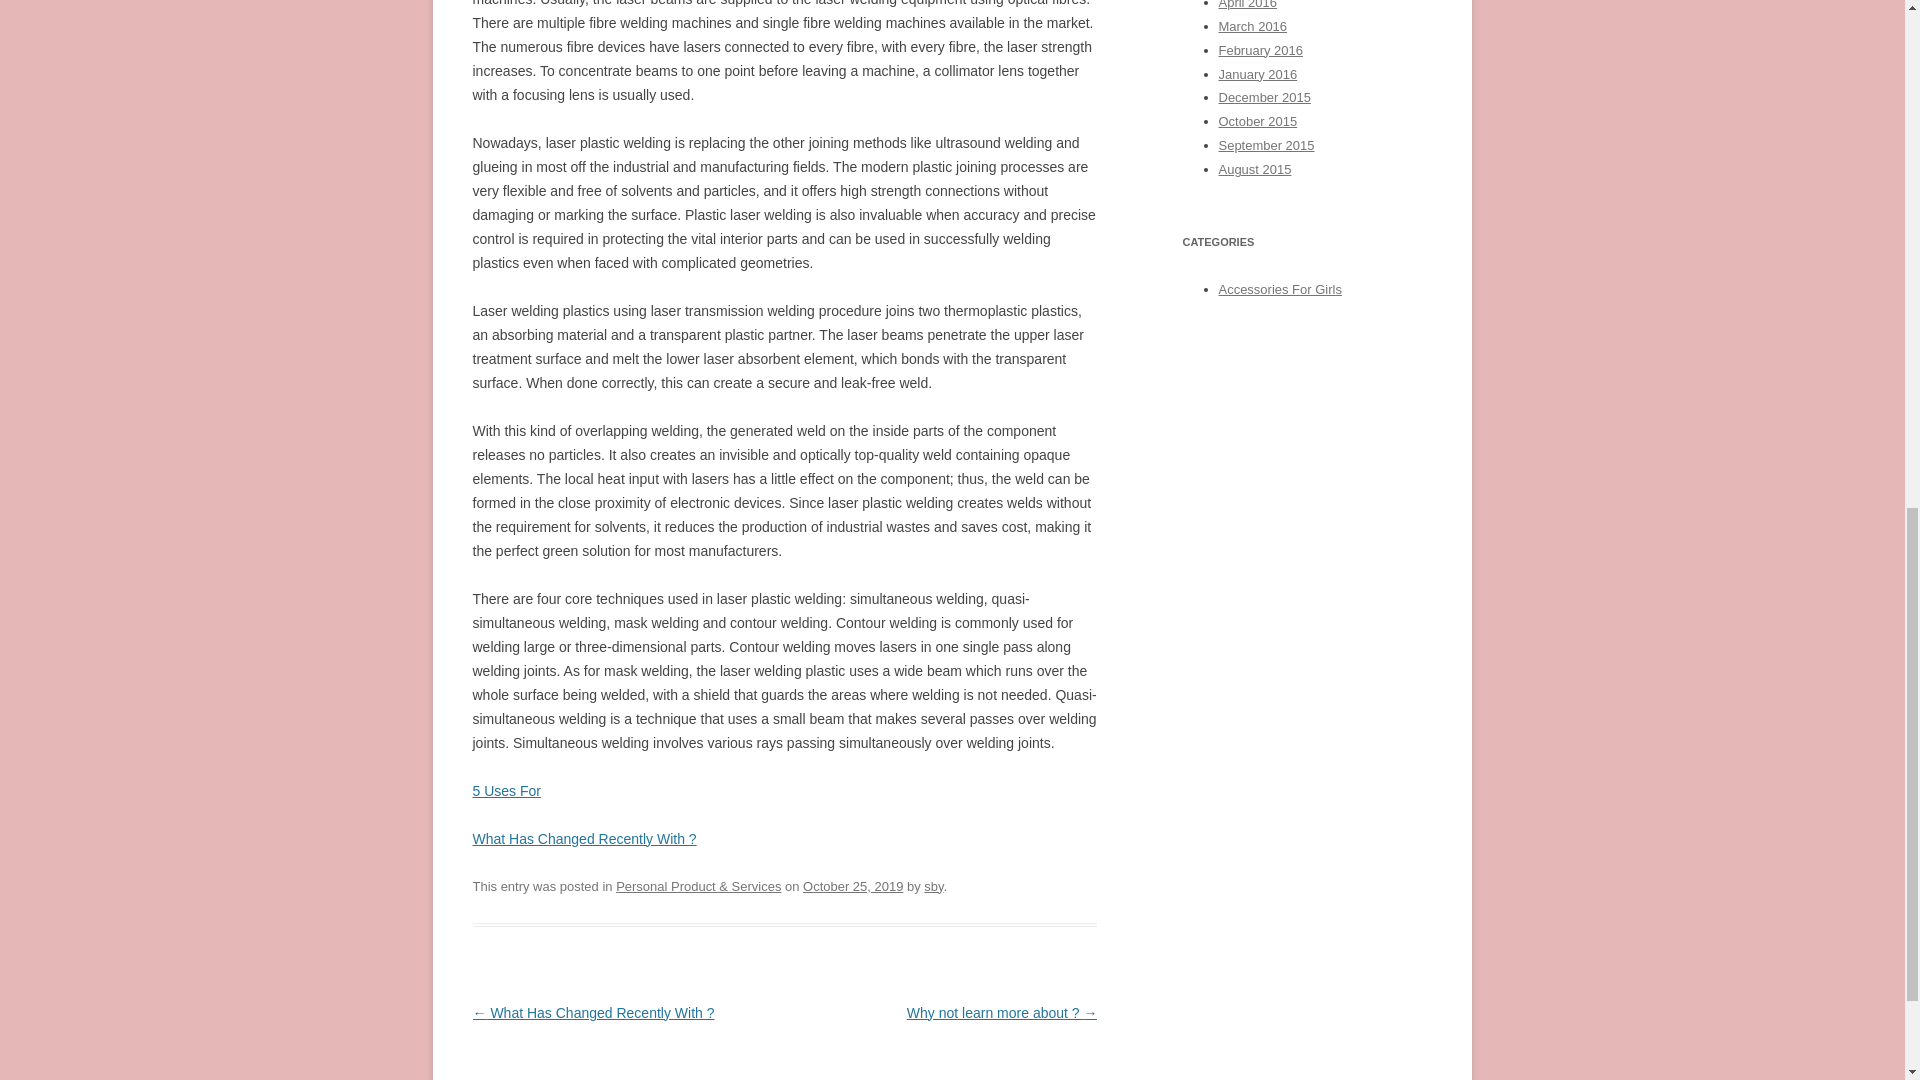 This screenshot has width=1920, height=1080. Describe the element at coordinates (932, 886) in the screenshot. I see `View all posts by sby` at that location.